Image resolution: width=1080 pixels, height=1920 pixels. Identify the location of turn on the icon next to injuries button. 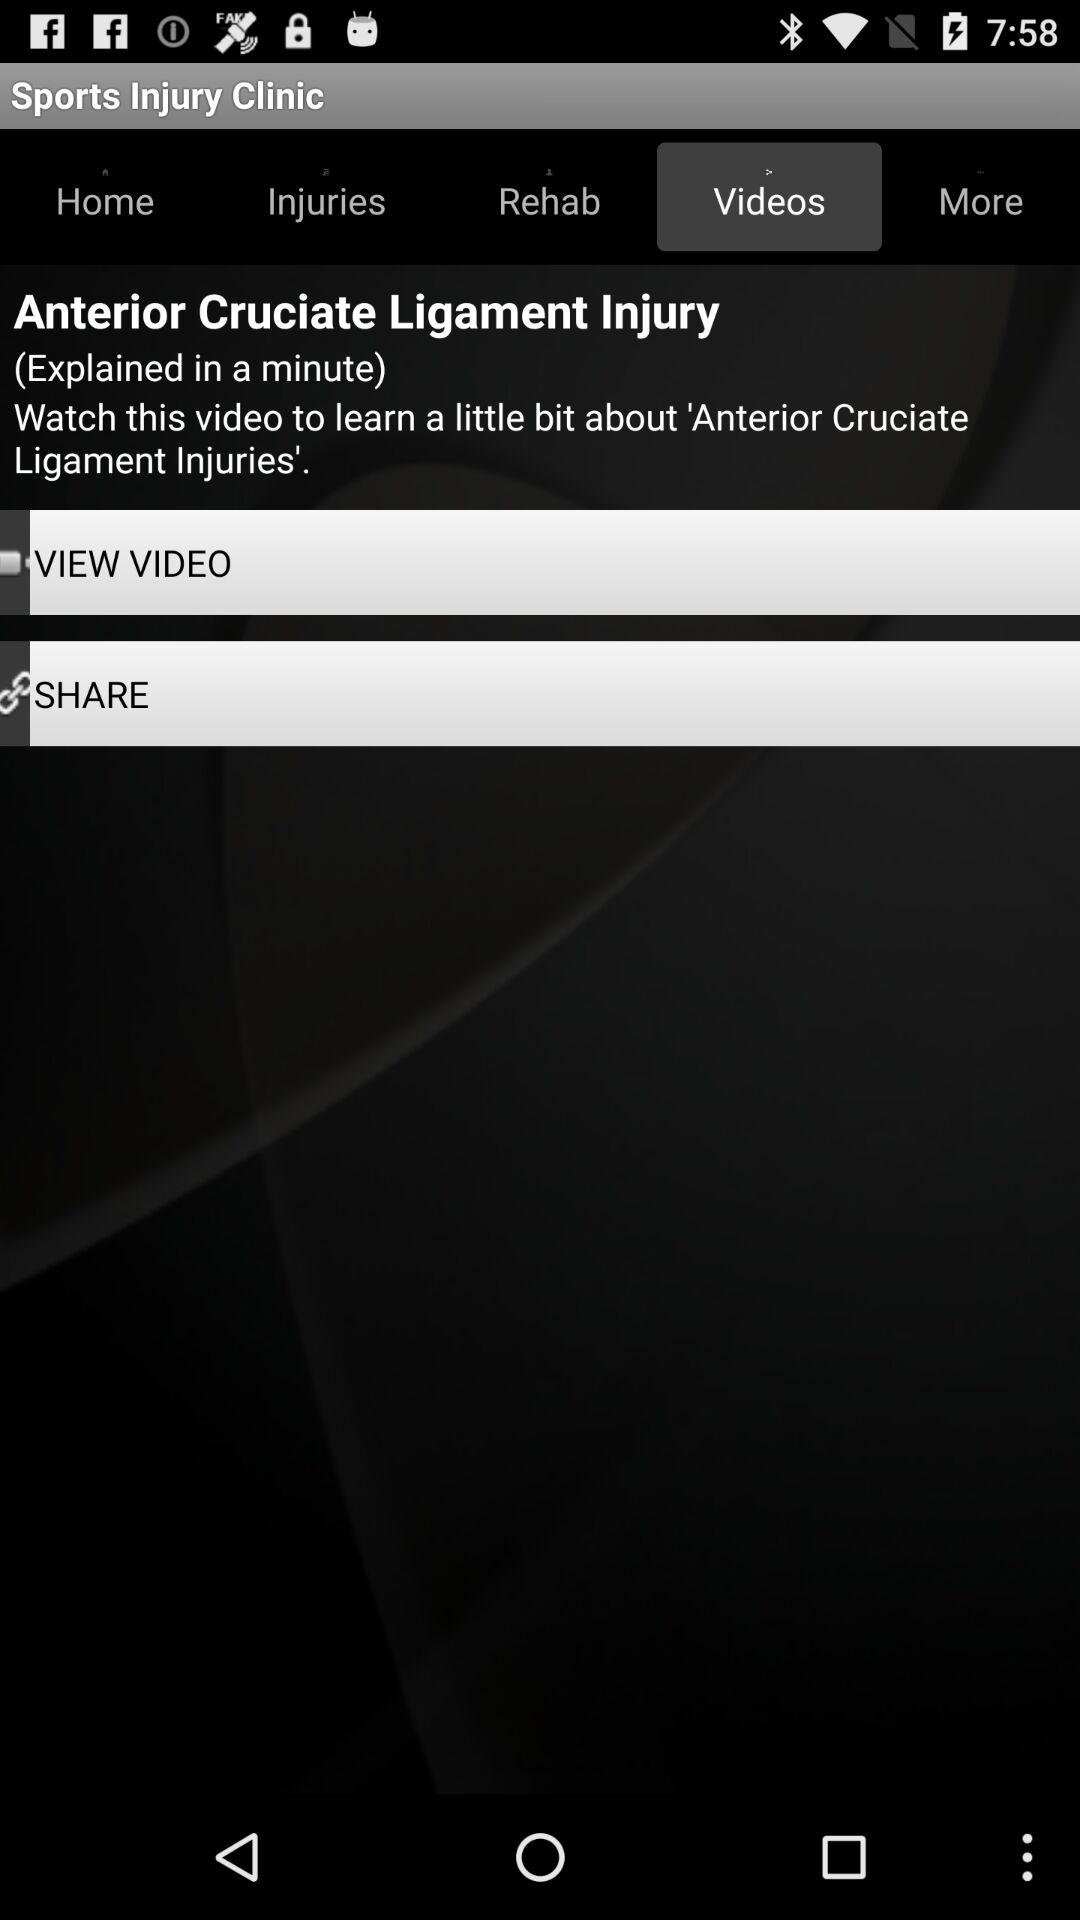
(105, 196).